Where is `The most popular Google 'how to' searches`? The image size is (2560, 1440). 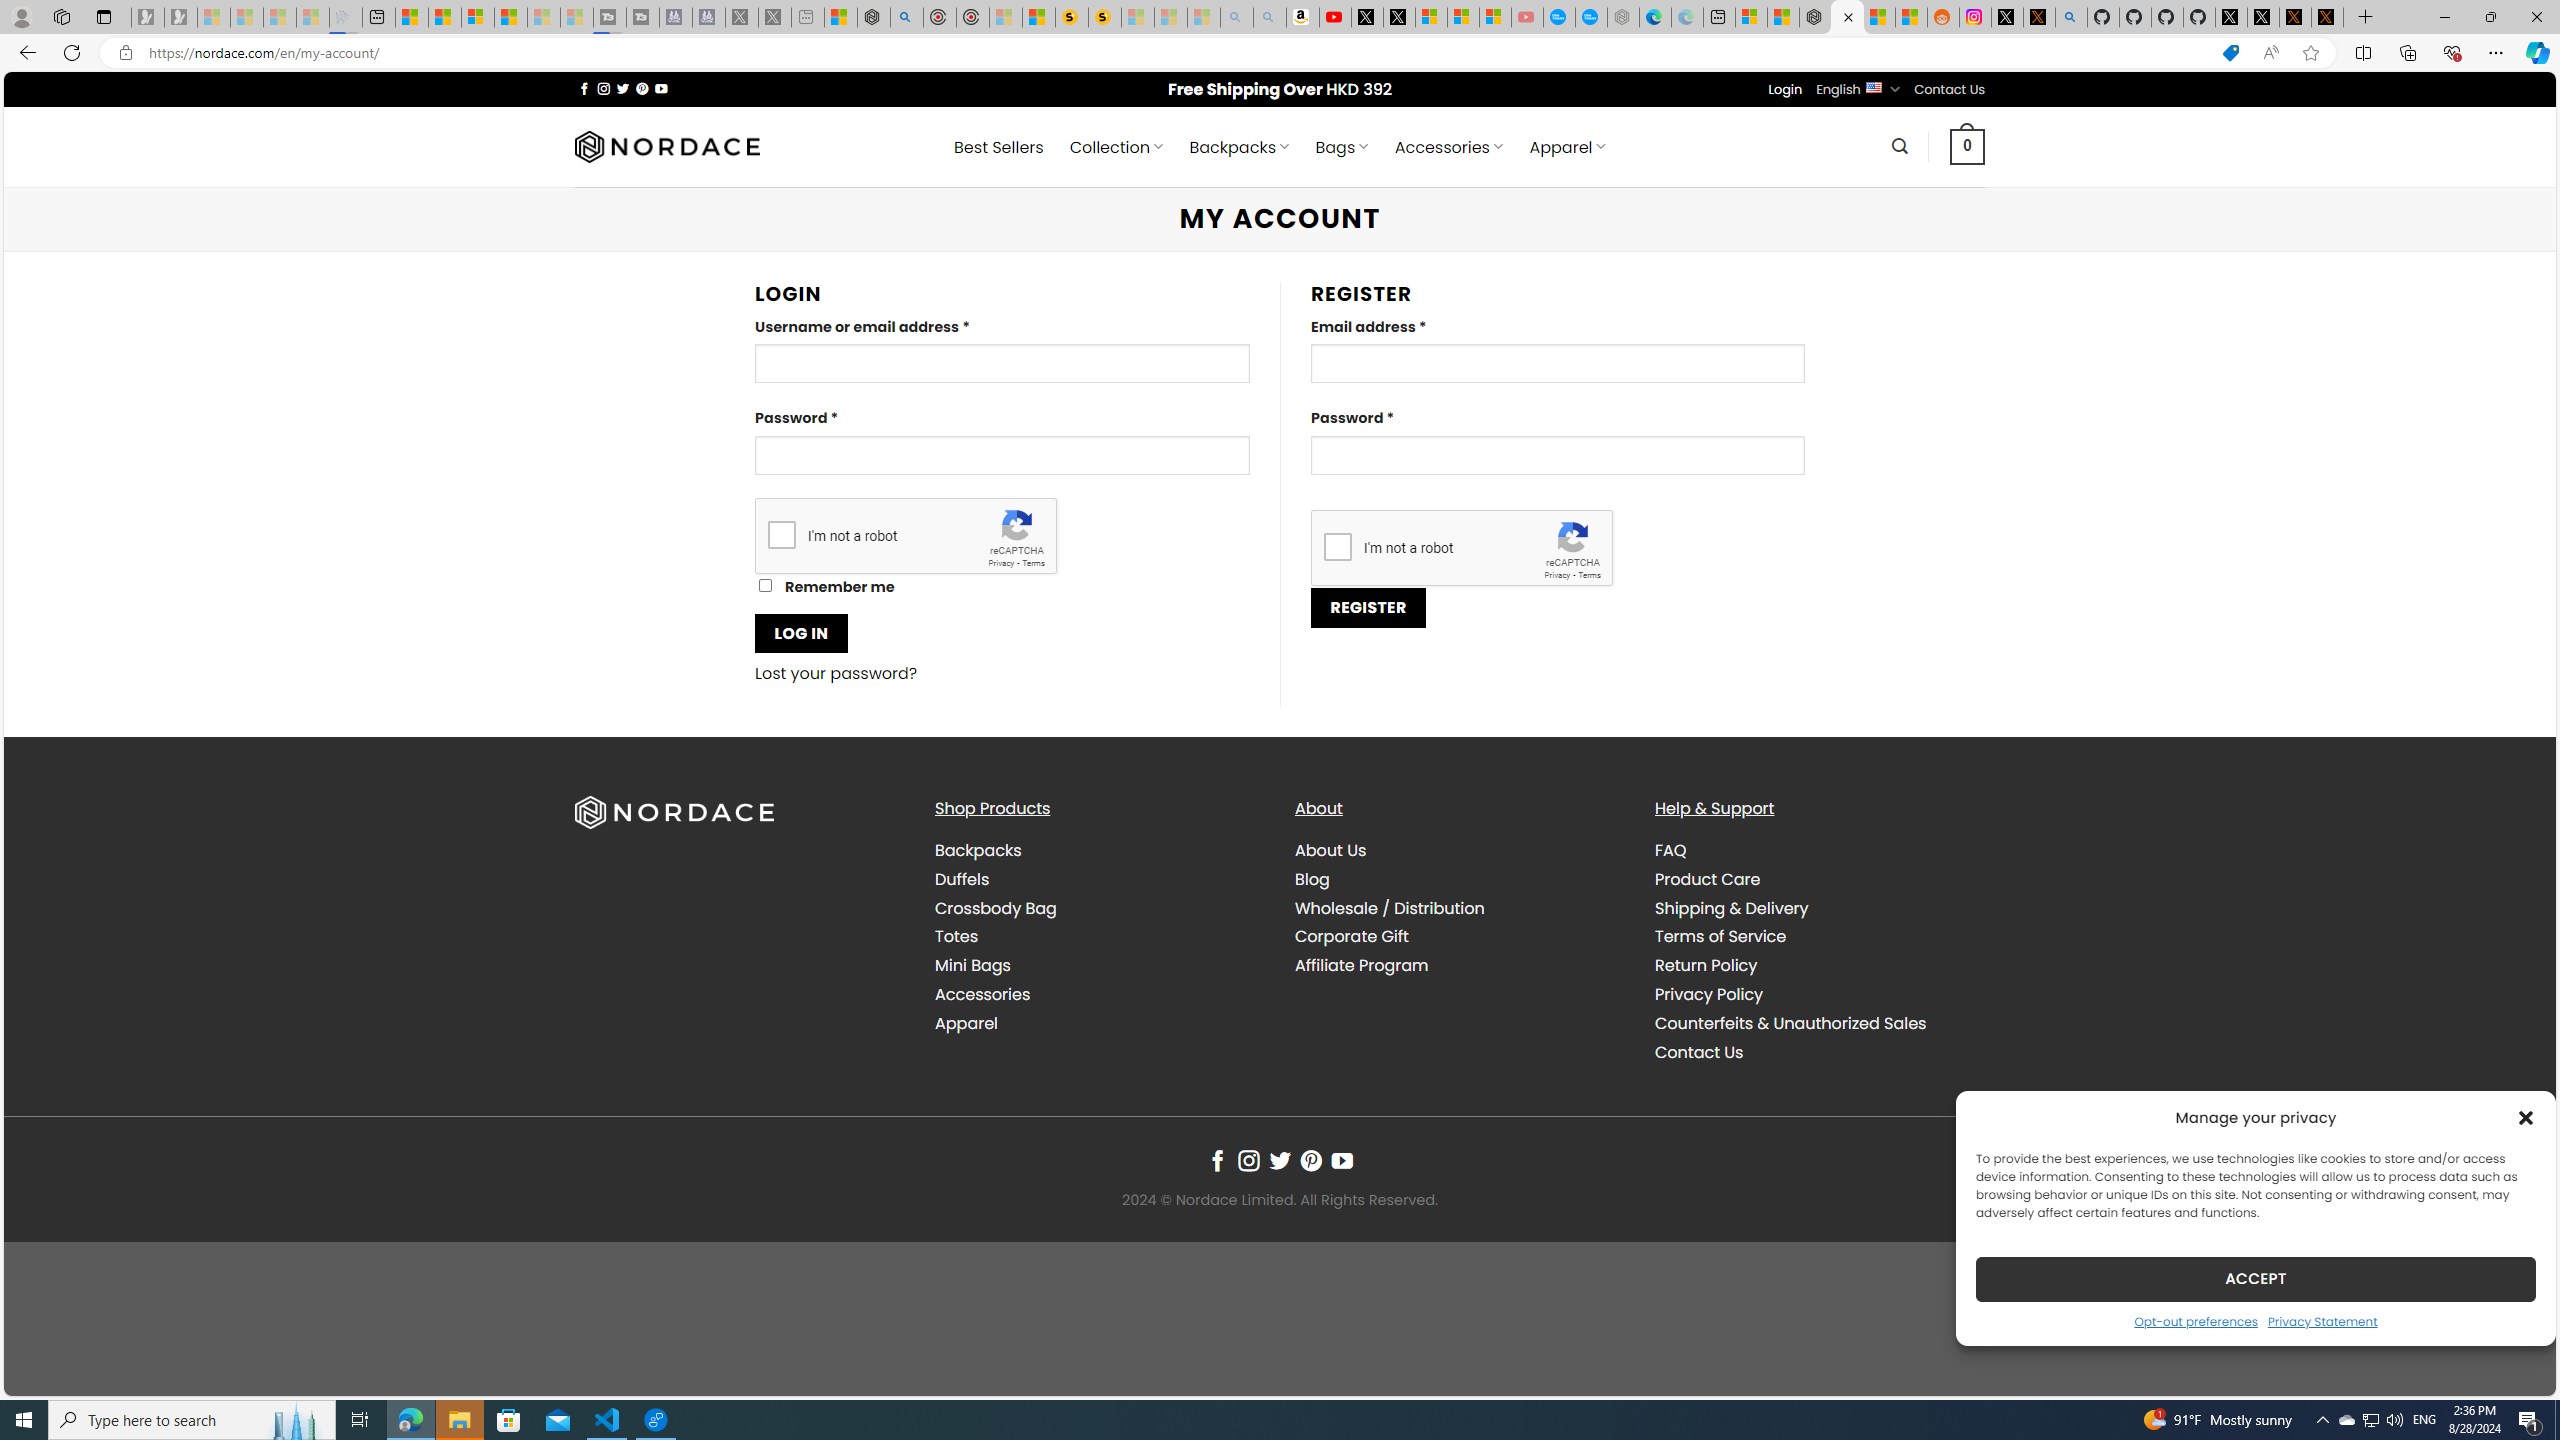 The most popular Google 'how to' searches is located at coordinates (1590, 17).